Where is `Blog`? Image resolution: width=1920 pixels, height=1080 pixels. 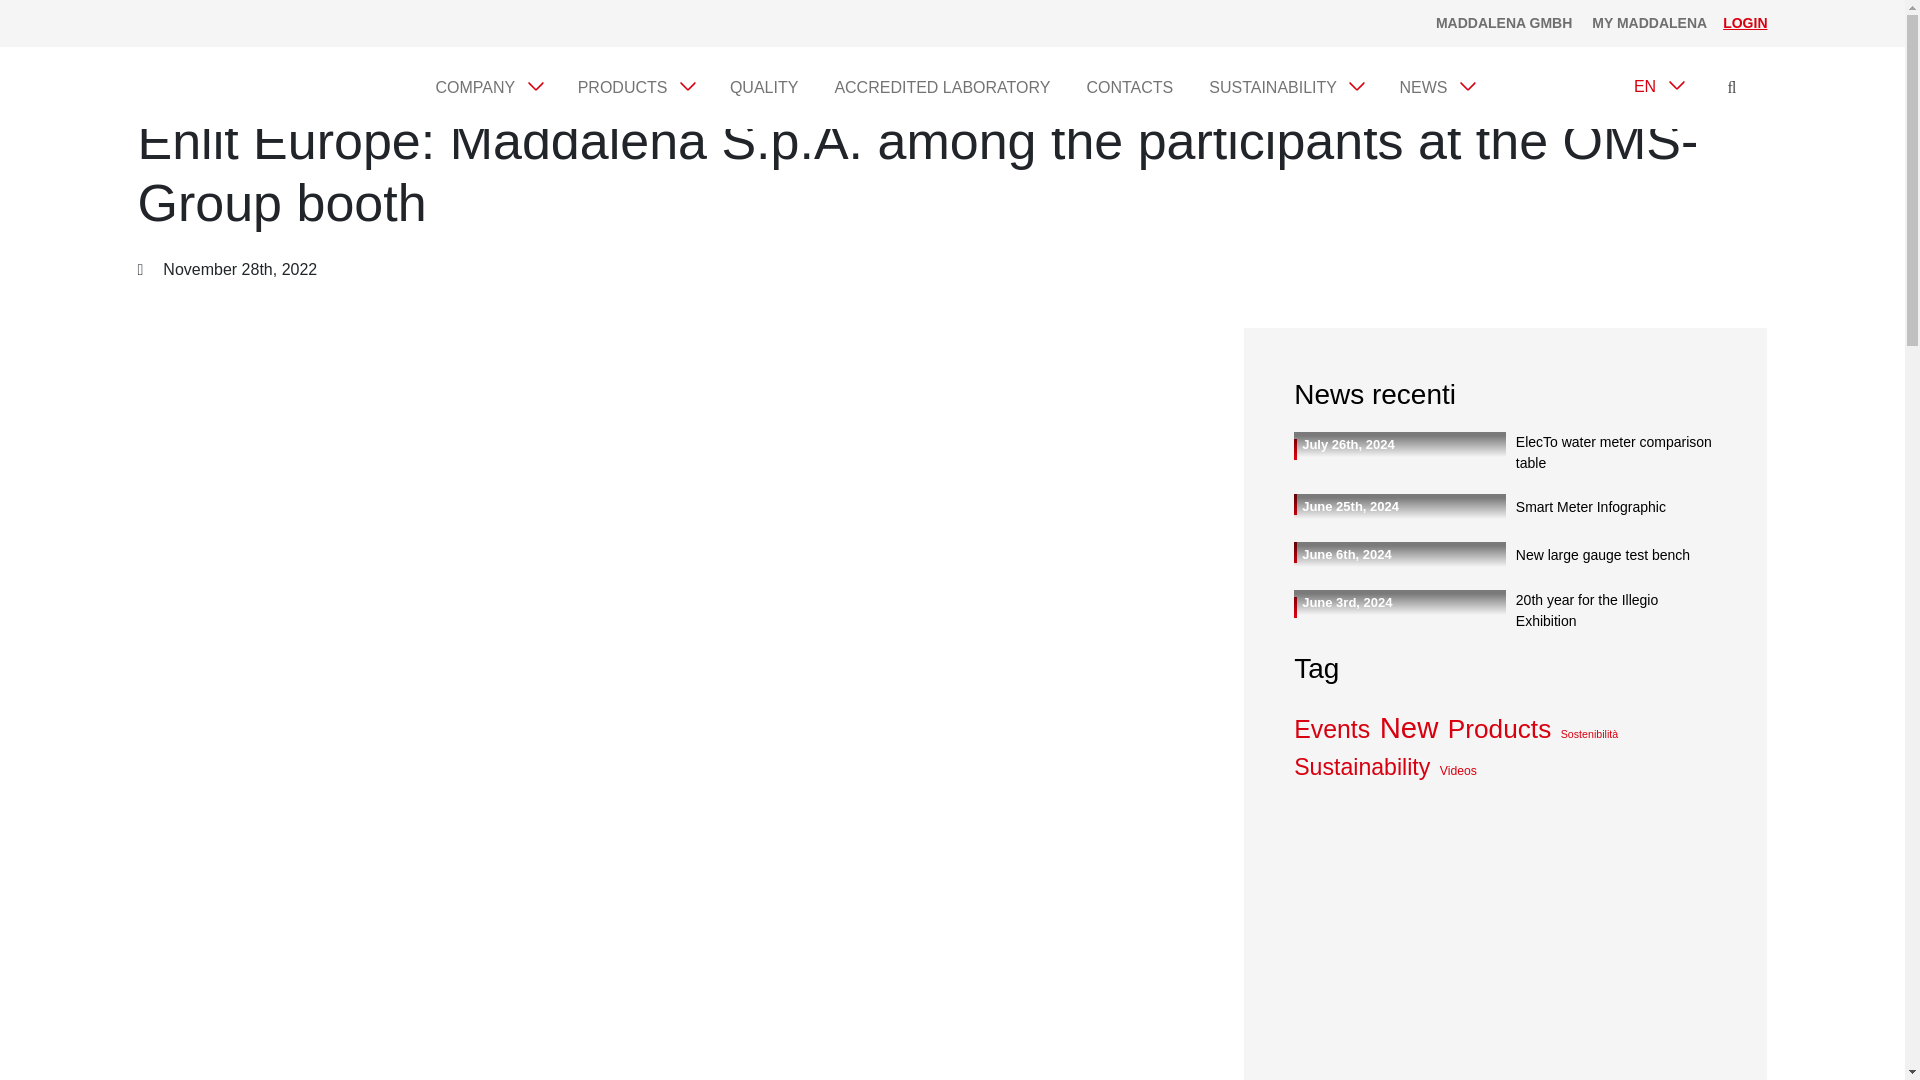
Blog is located at coordinates (206, 57).